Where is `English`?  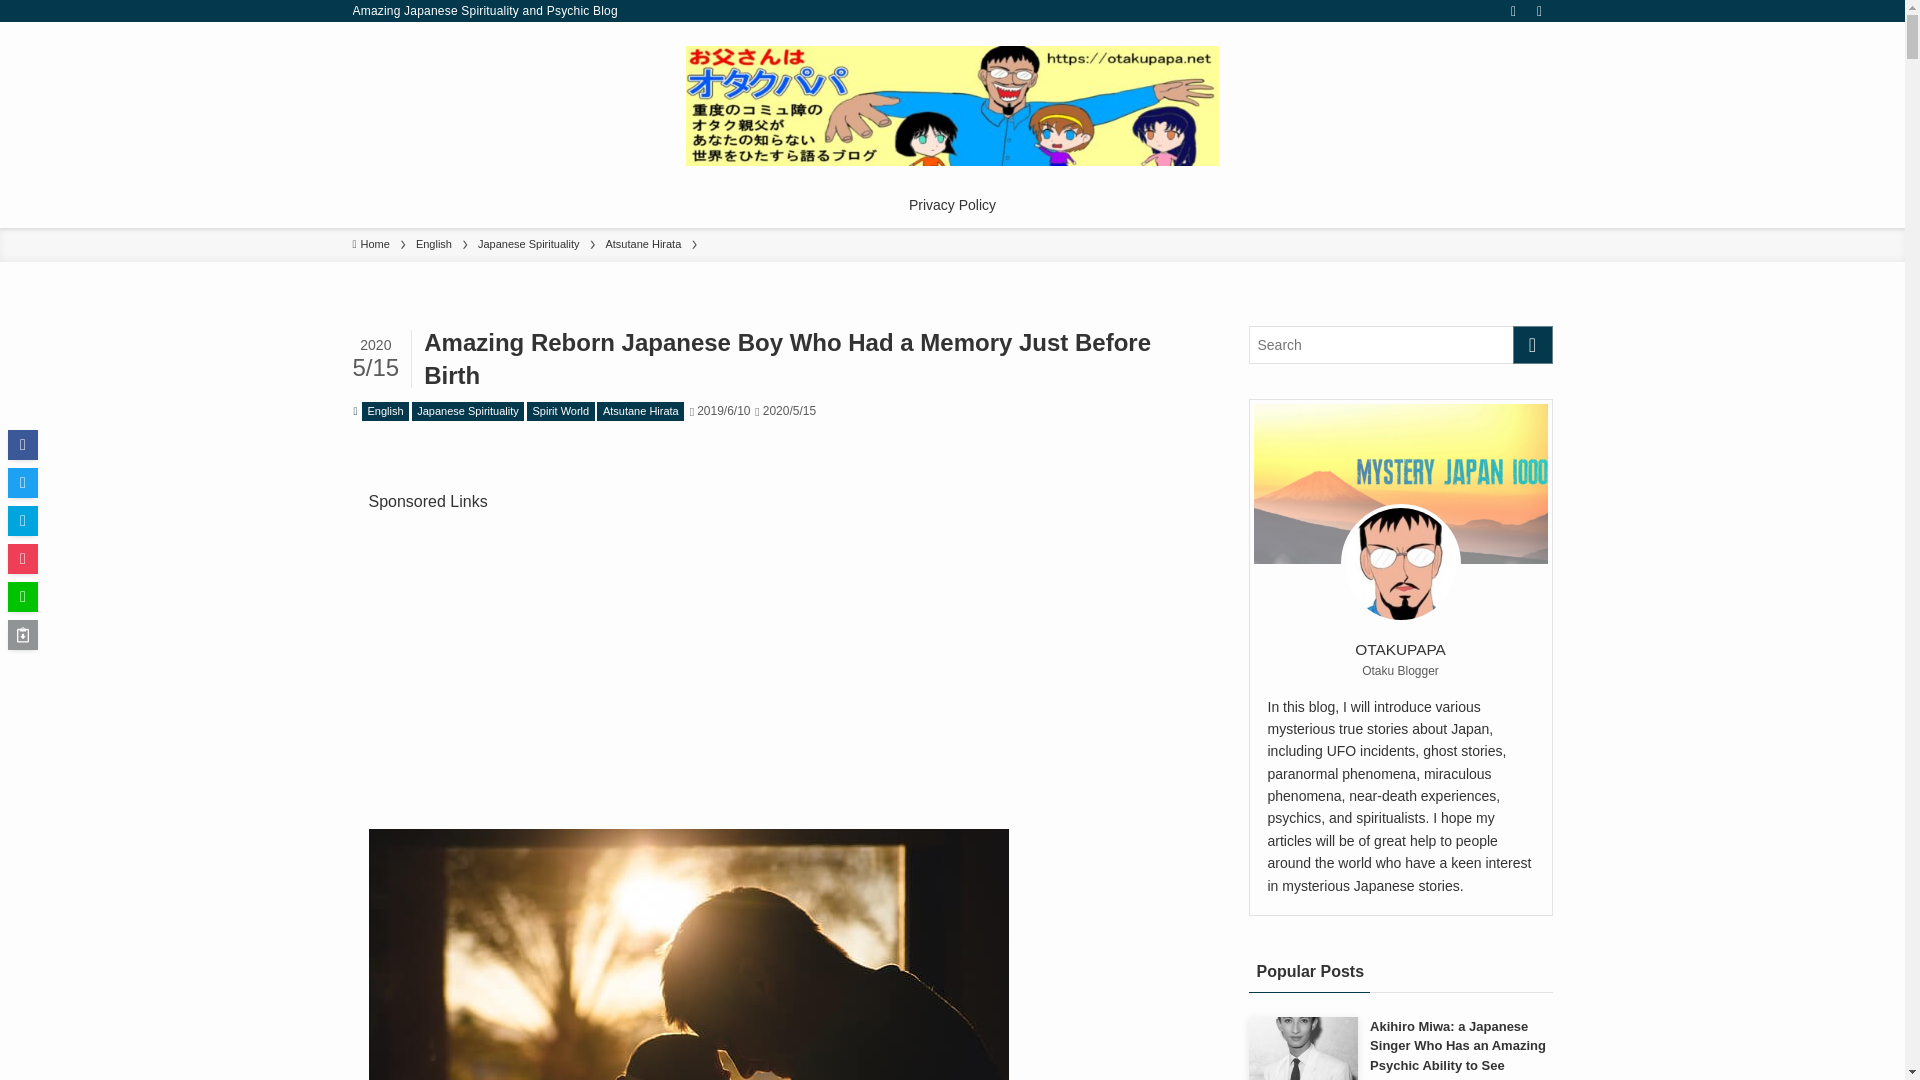
English is located at coordinates (434, 244).